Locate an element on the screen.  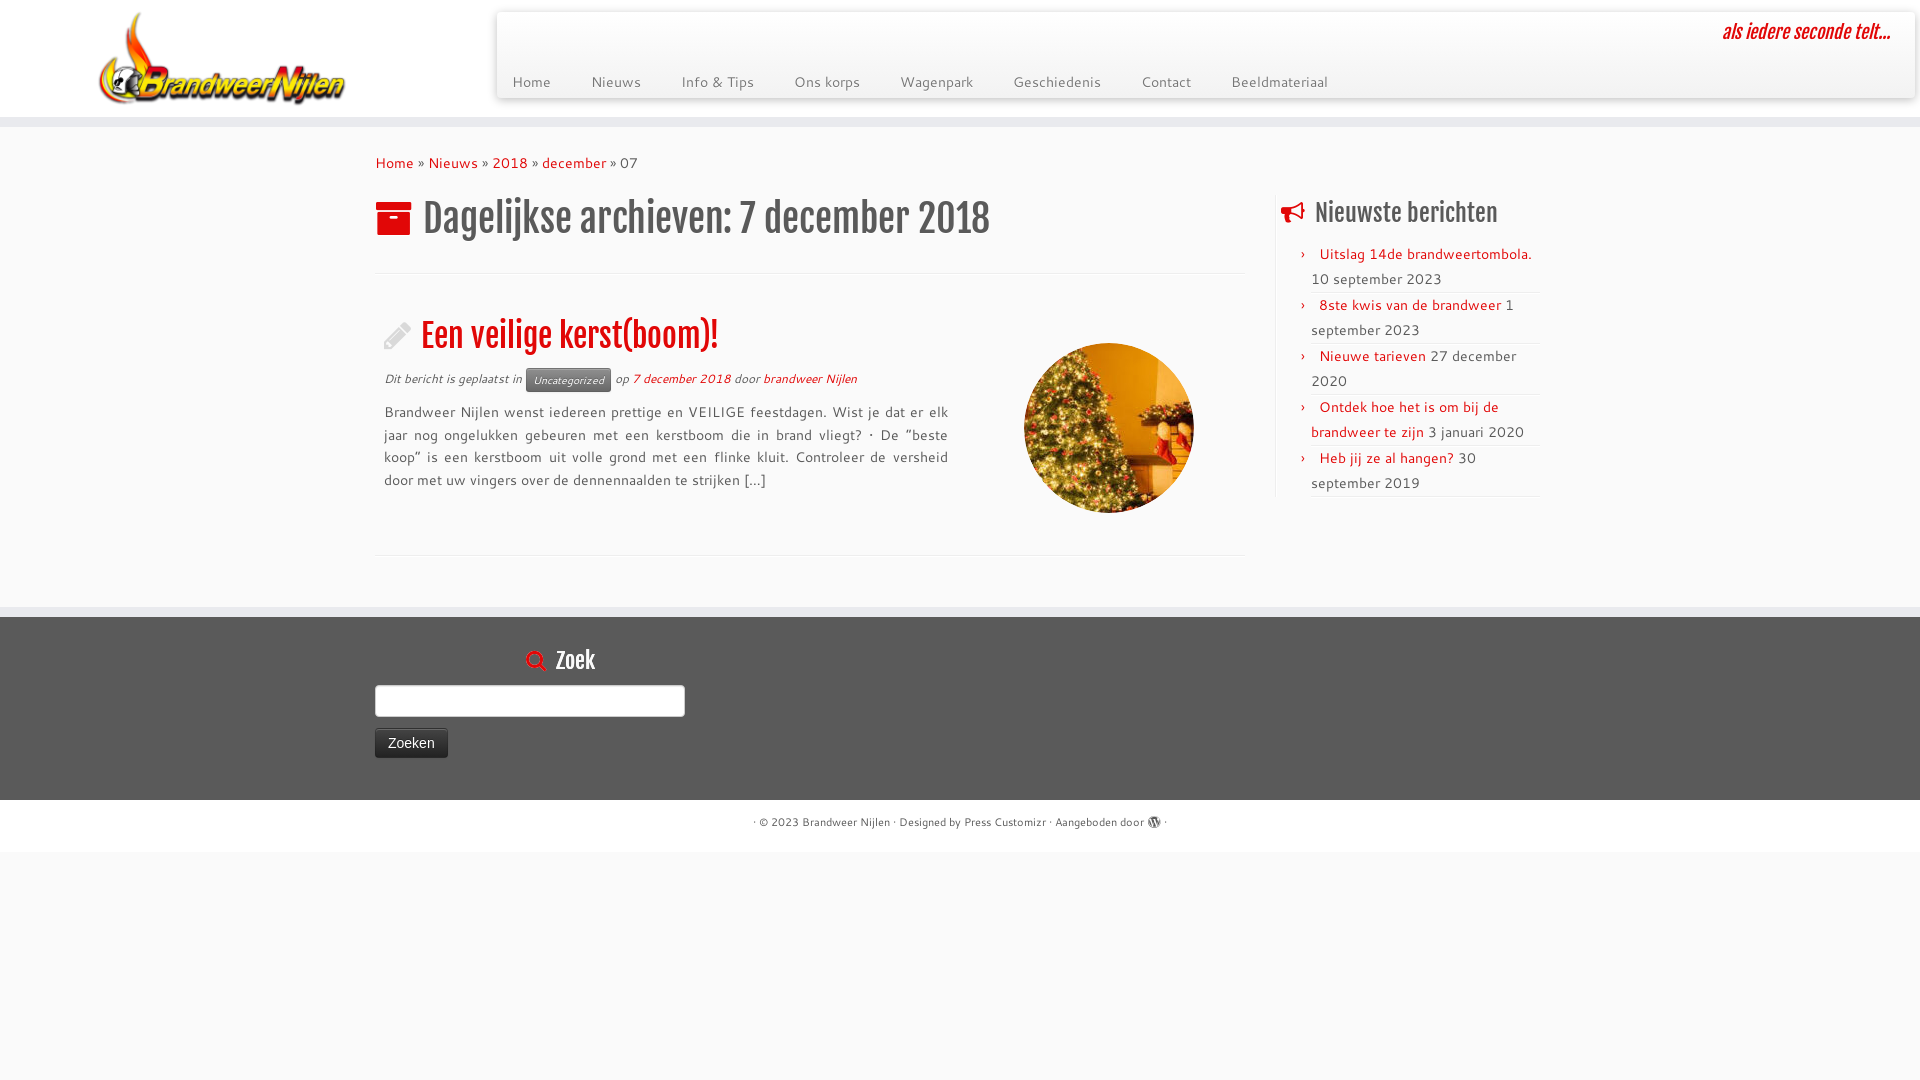
Een veilige kerst(boom)! is located at coordinates (1109, 428).